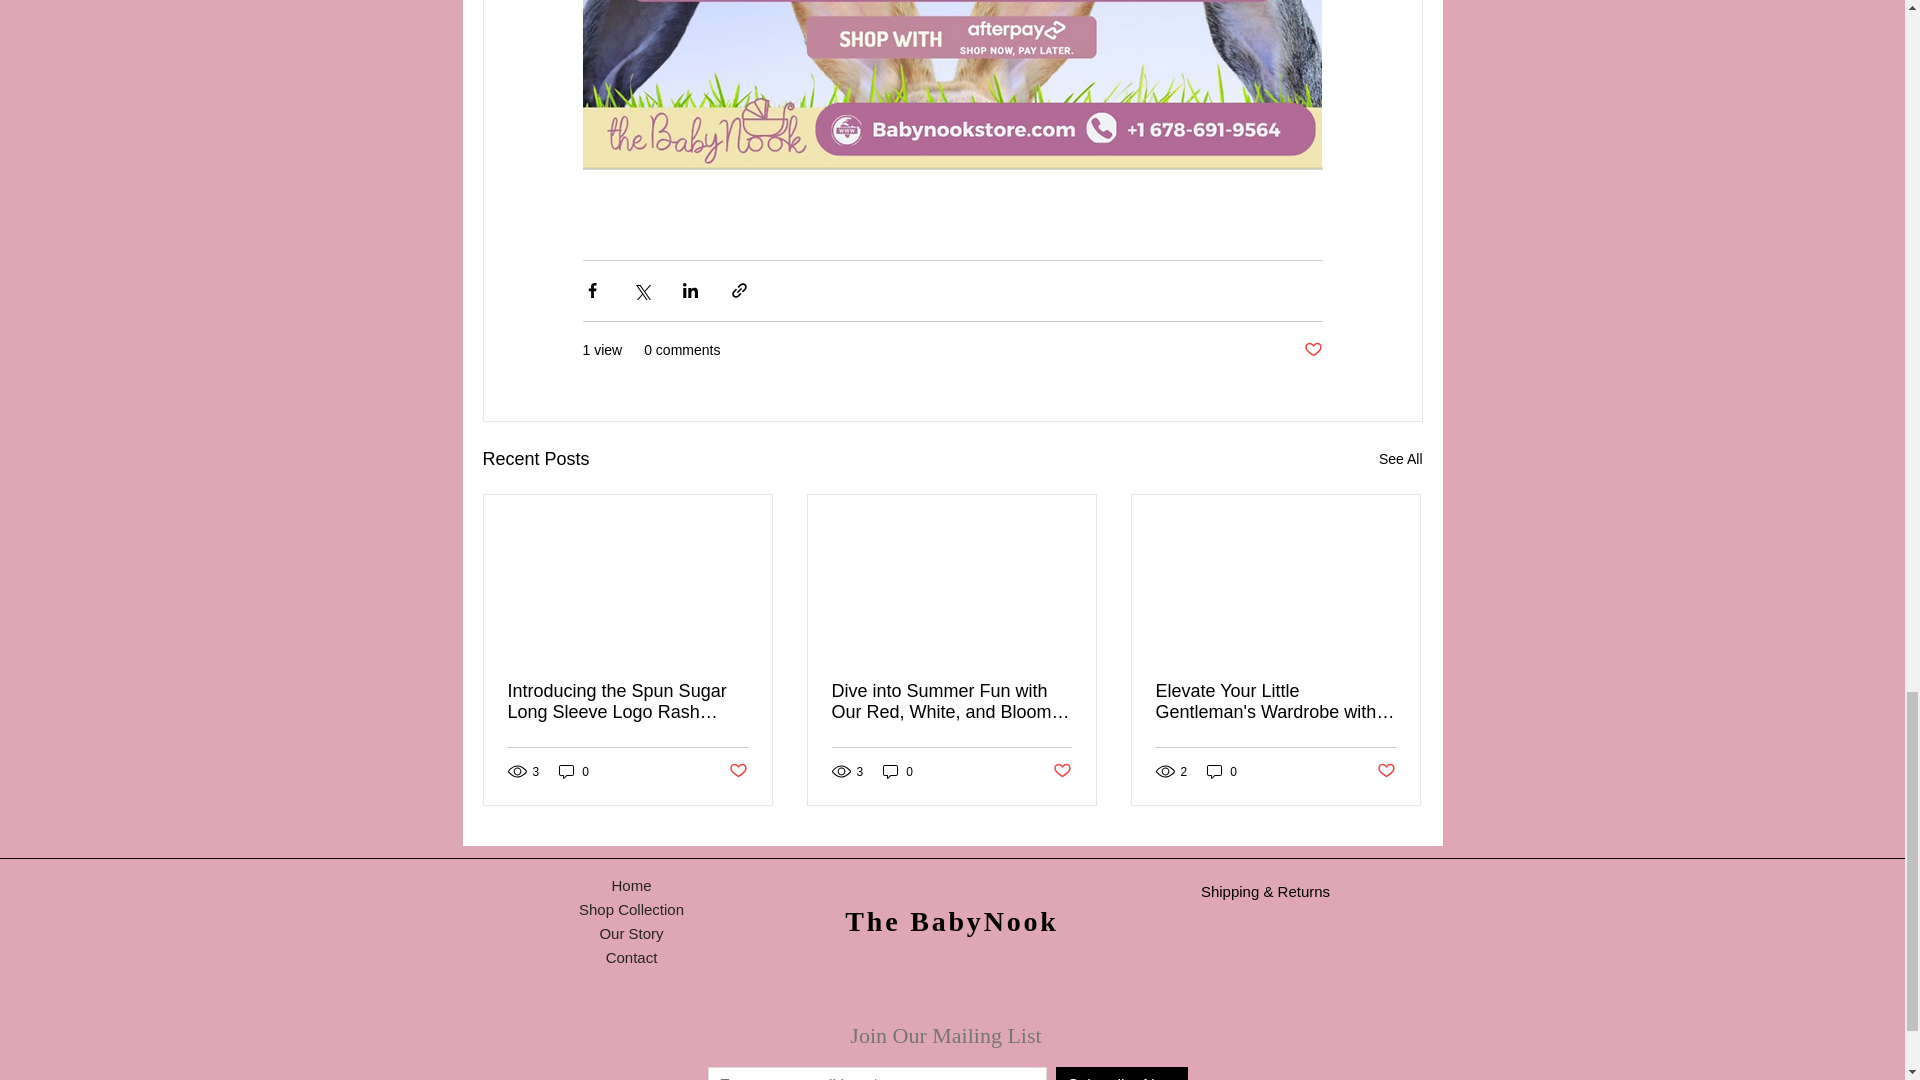  What do you see at coordinates (1312, 350) in the screenshot?
I see `Post not marked as liked` at bounding box center [1312, 350].